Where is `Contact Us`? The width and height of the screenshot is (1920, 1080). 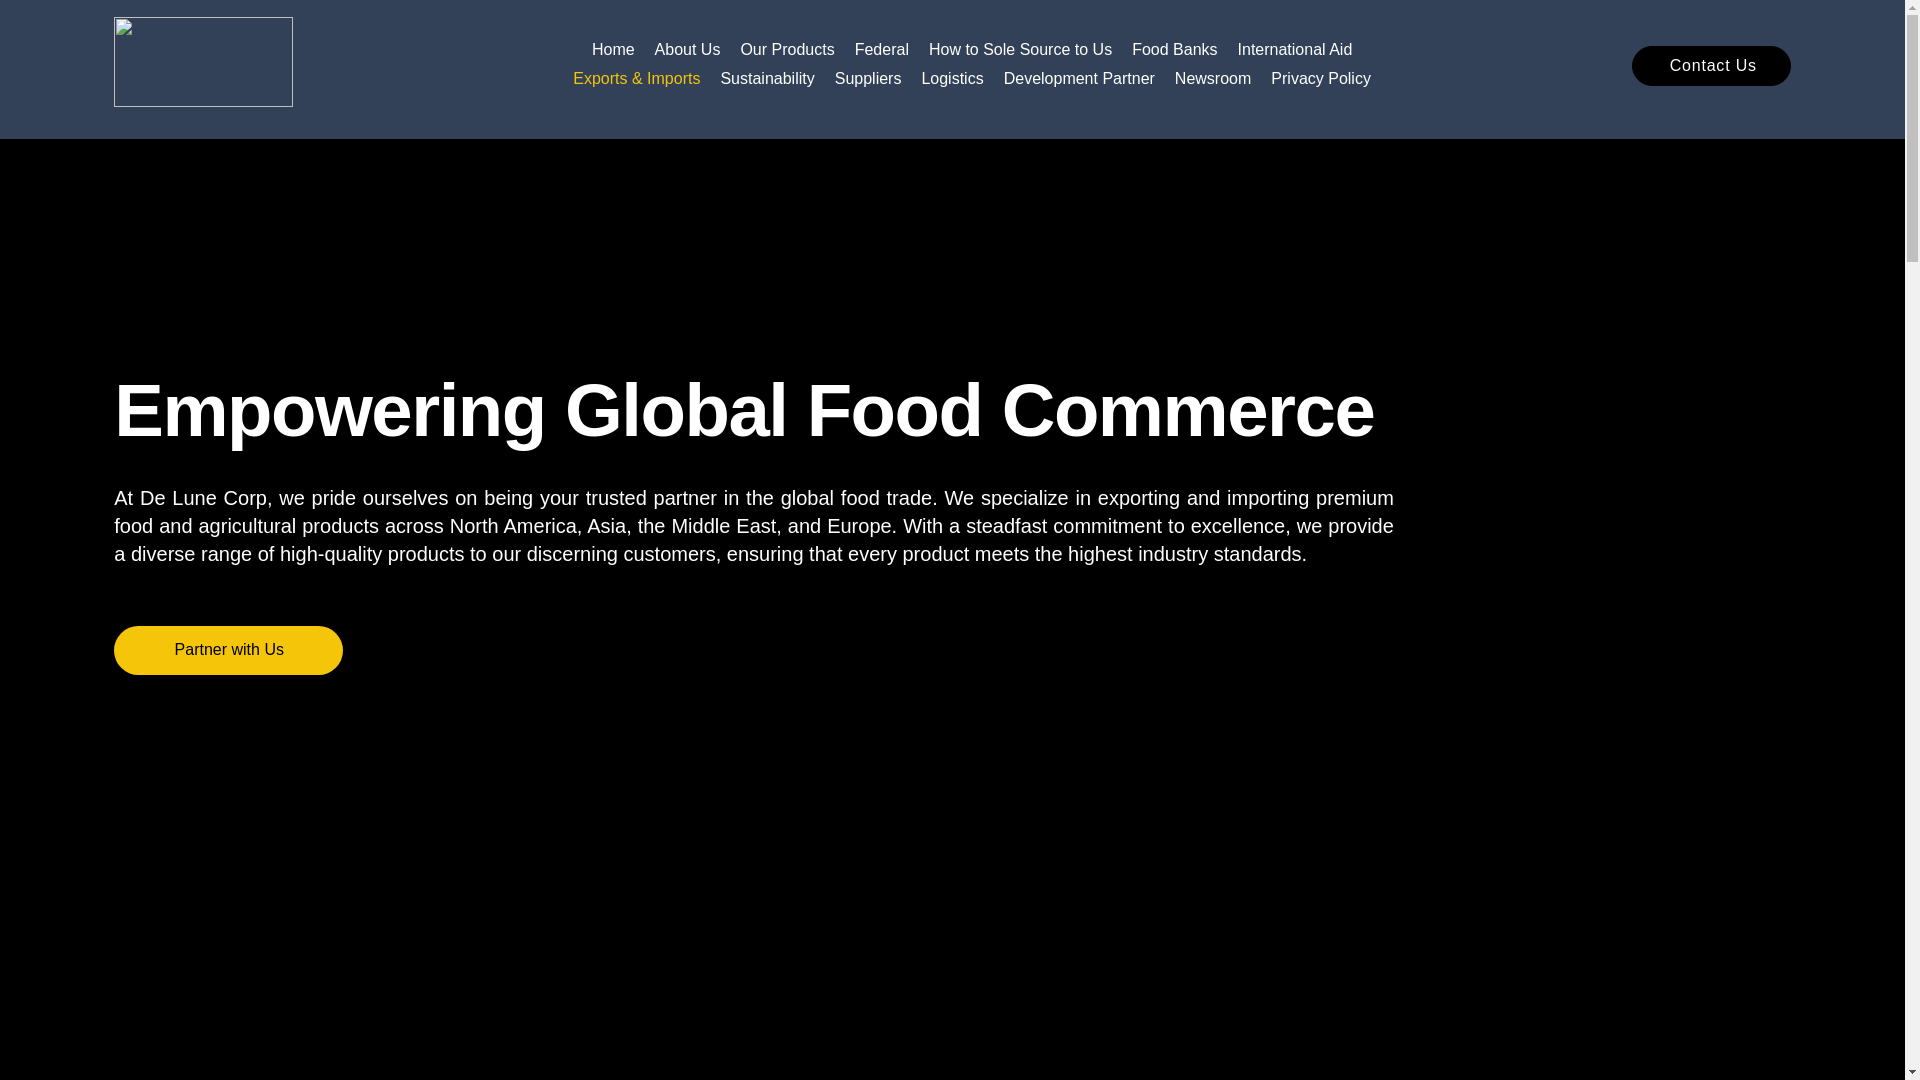 Contact Us is located at coordinates (1712, 66).